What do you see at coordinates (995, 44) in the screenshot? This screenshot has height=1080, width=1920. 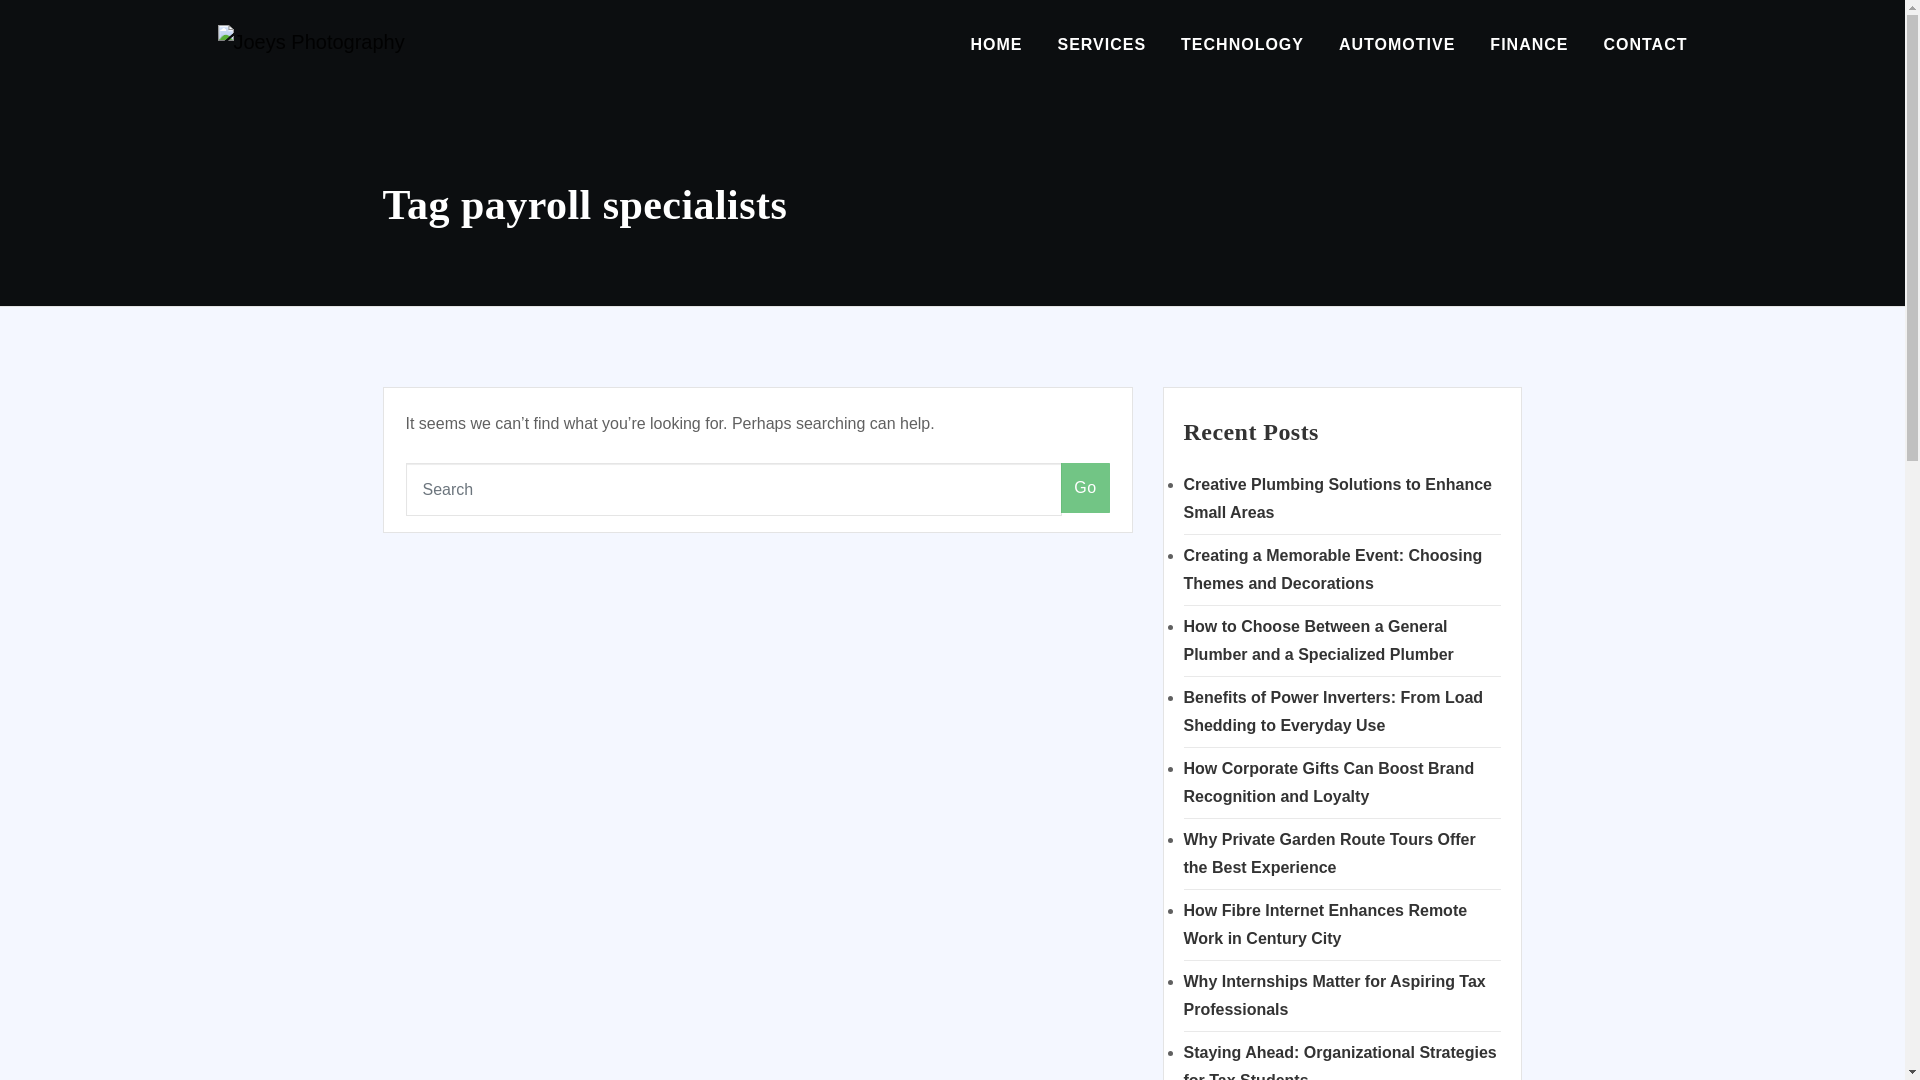 I see `HOME` at bounding box center [995, 44].